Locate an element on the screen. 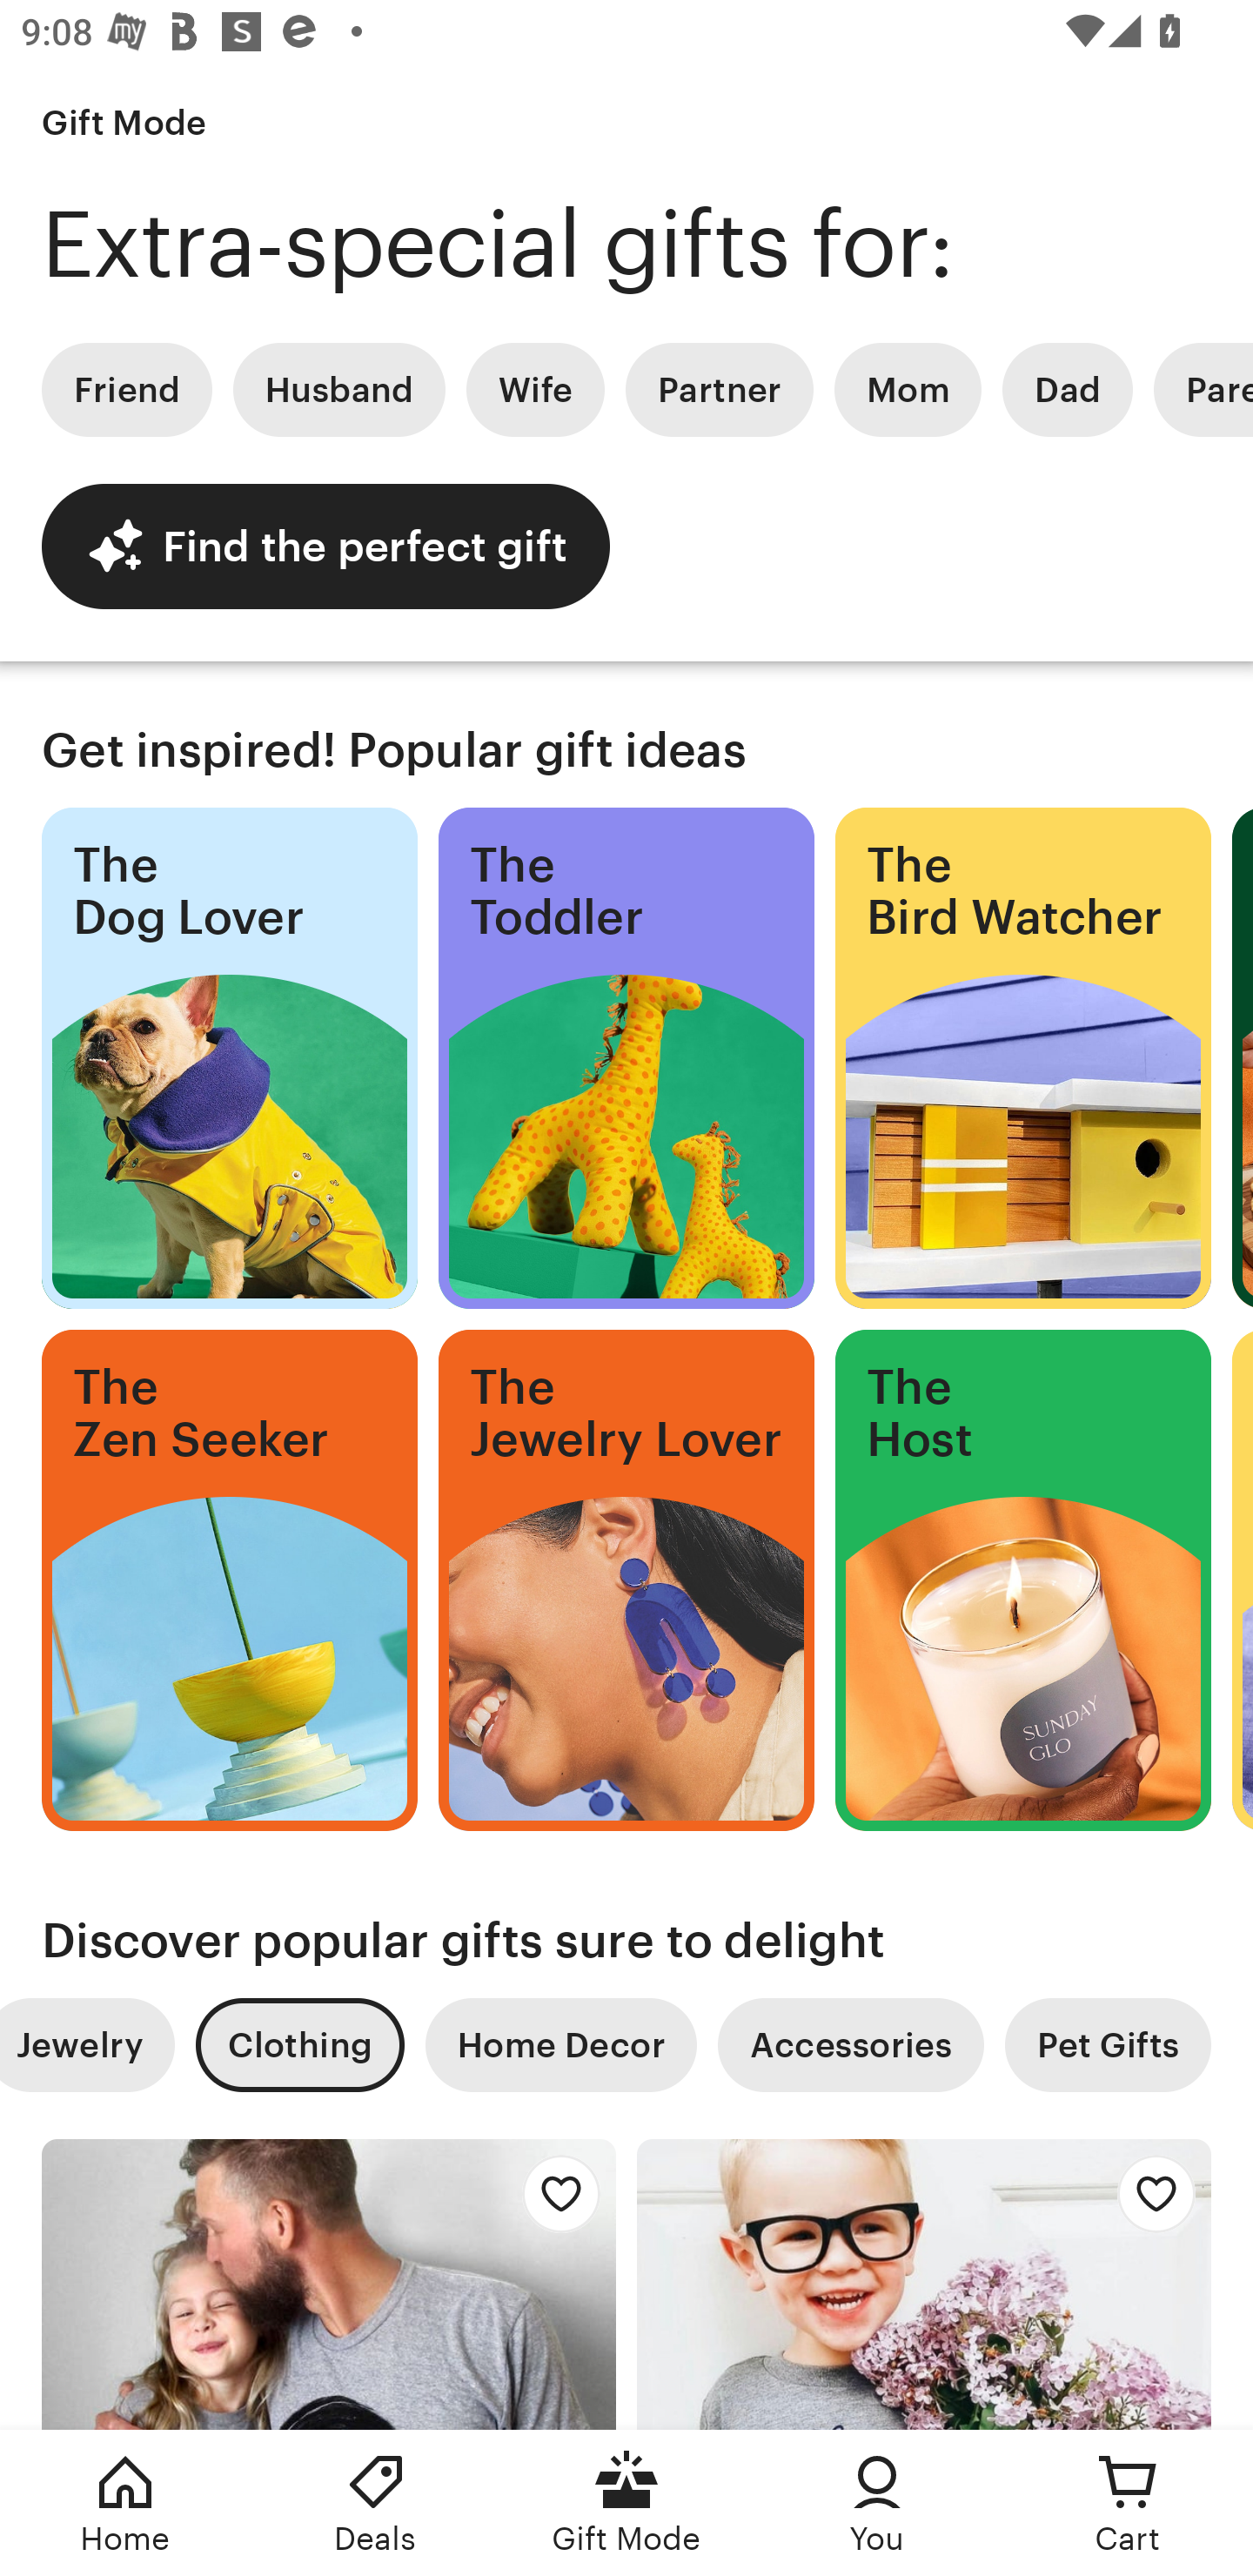  Jewelry is located at coordinates (87, 2045).